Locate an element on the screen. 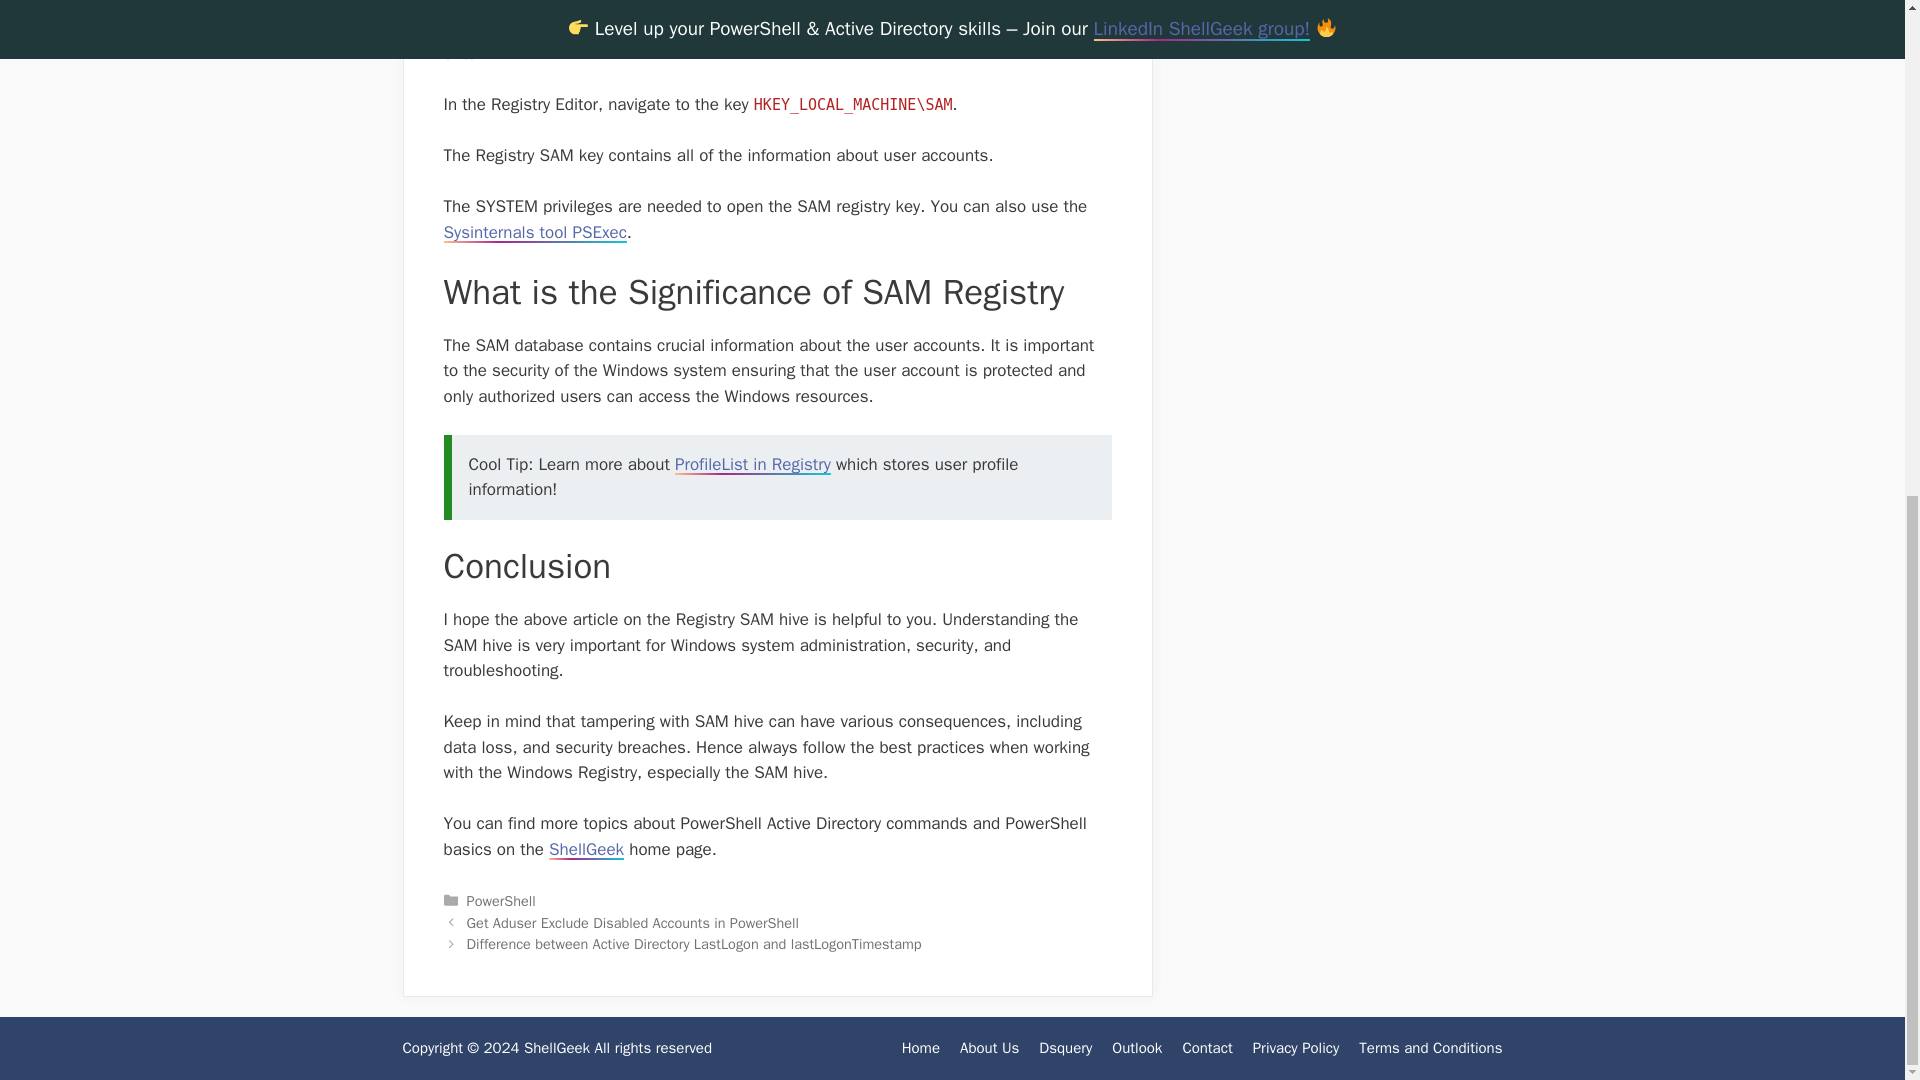  ShellGeek is located at coordinates (586, 849).